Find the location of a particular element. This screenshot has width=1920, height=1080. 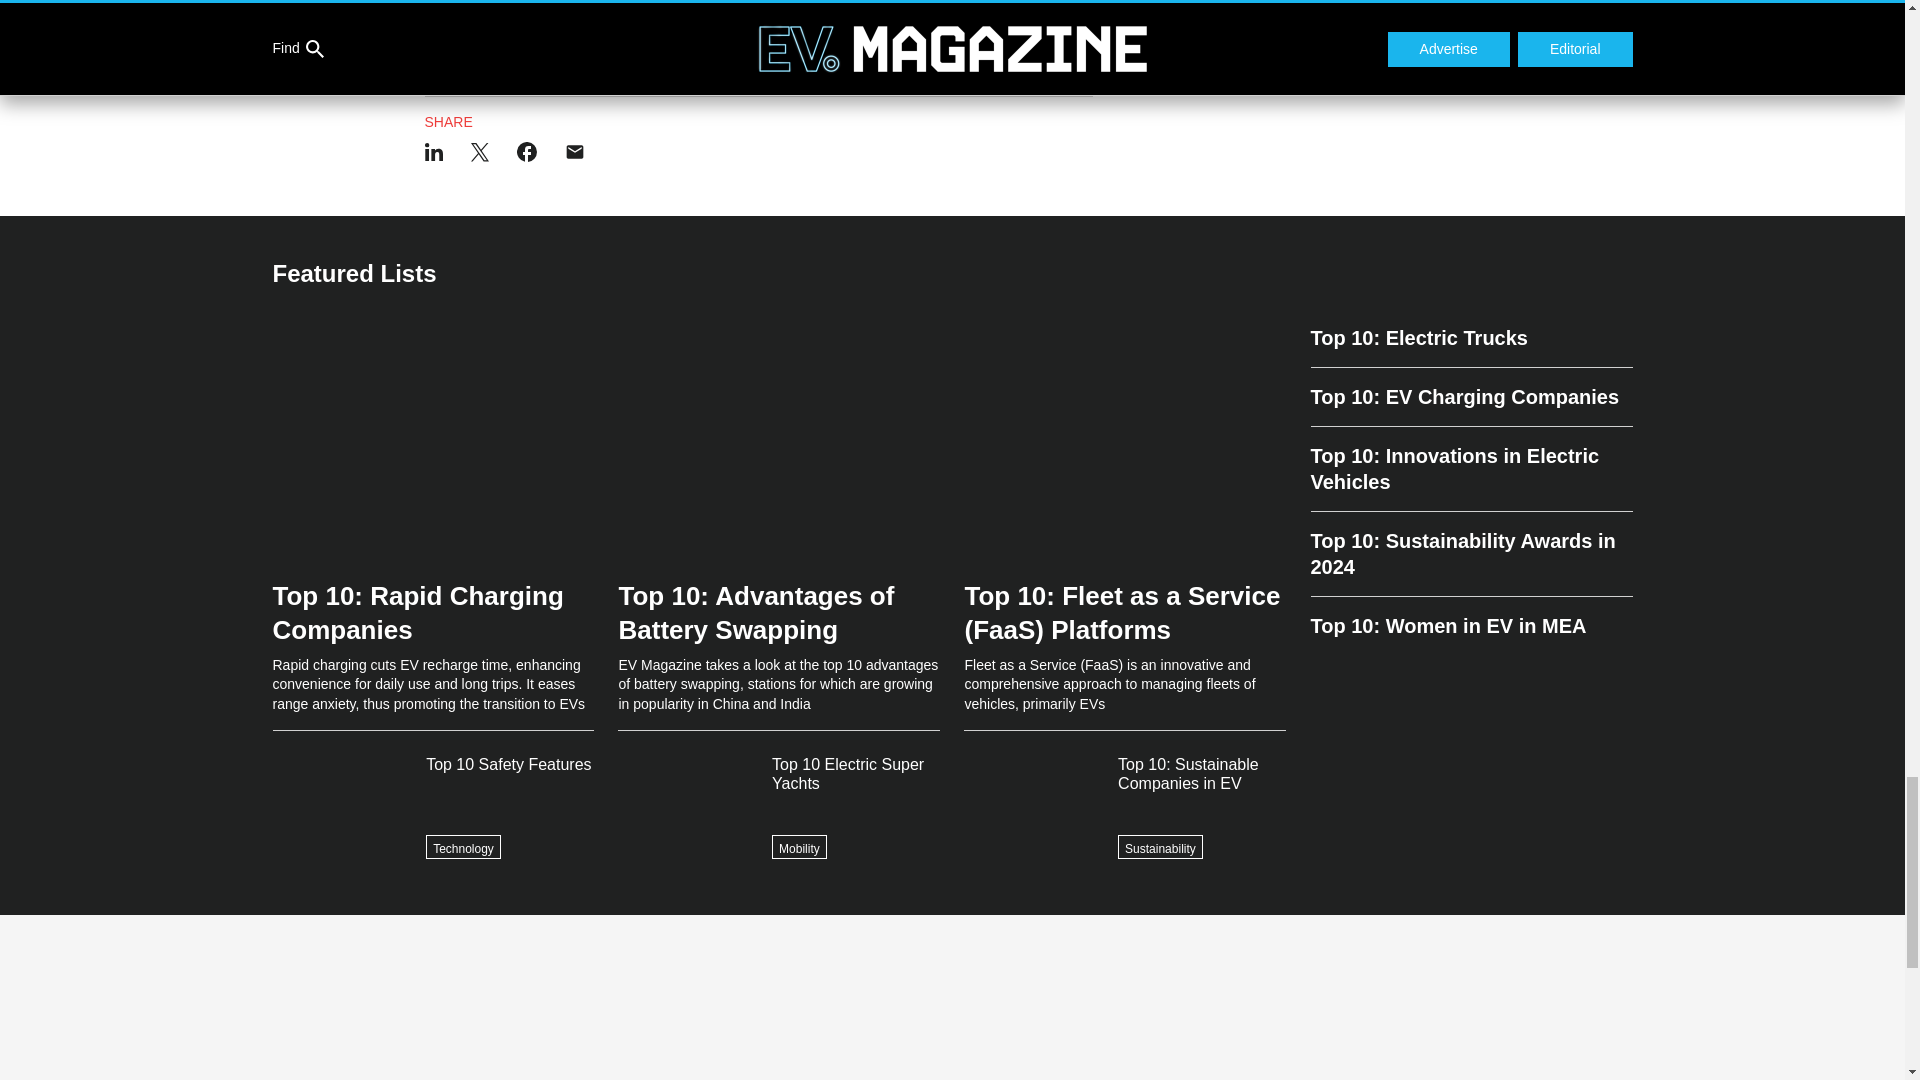

Top 10: Sustainability Awards in 2024 is located at coordinates (1470, 554).